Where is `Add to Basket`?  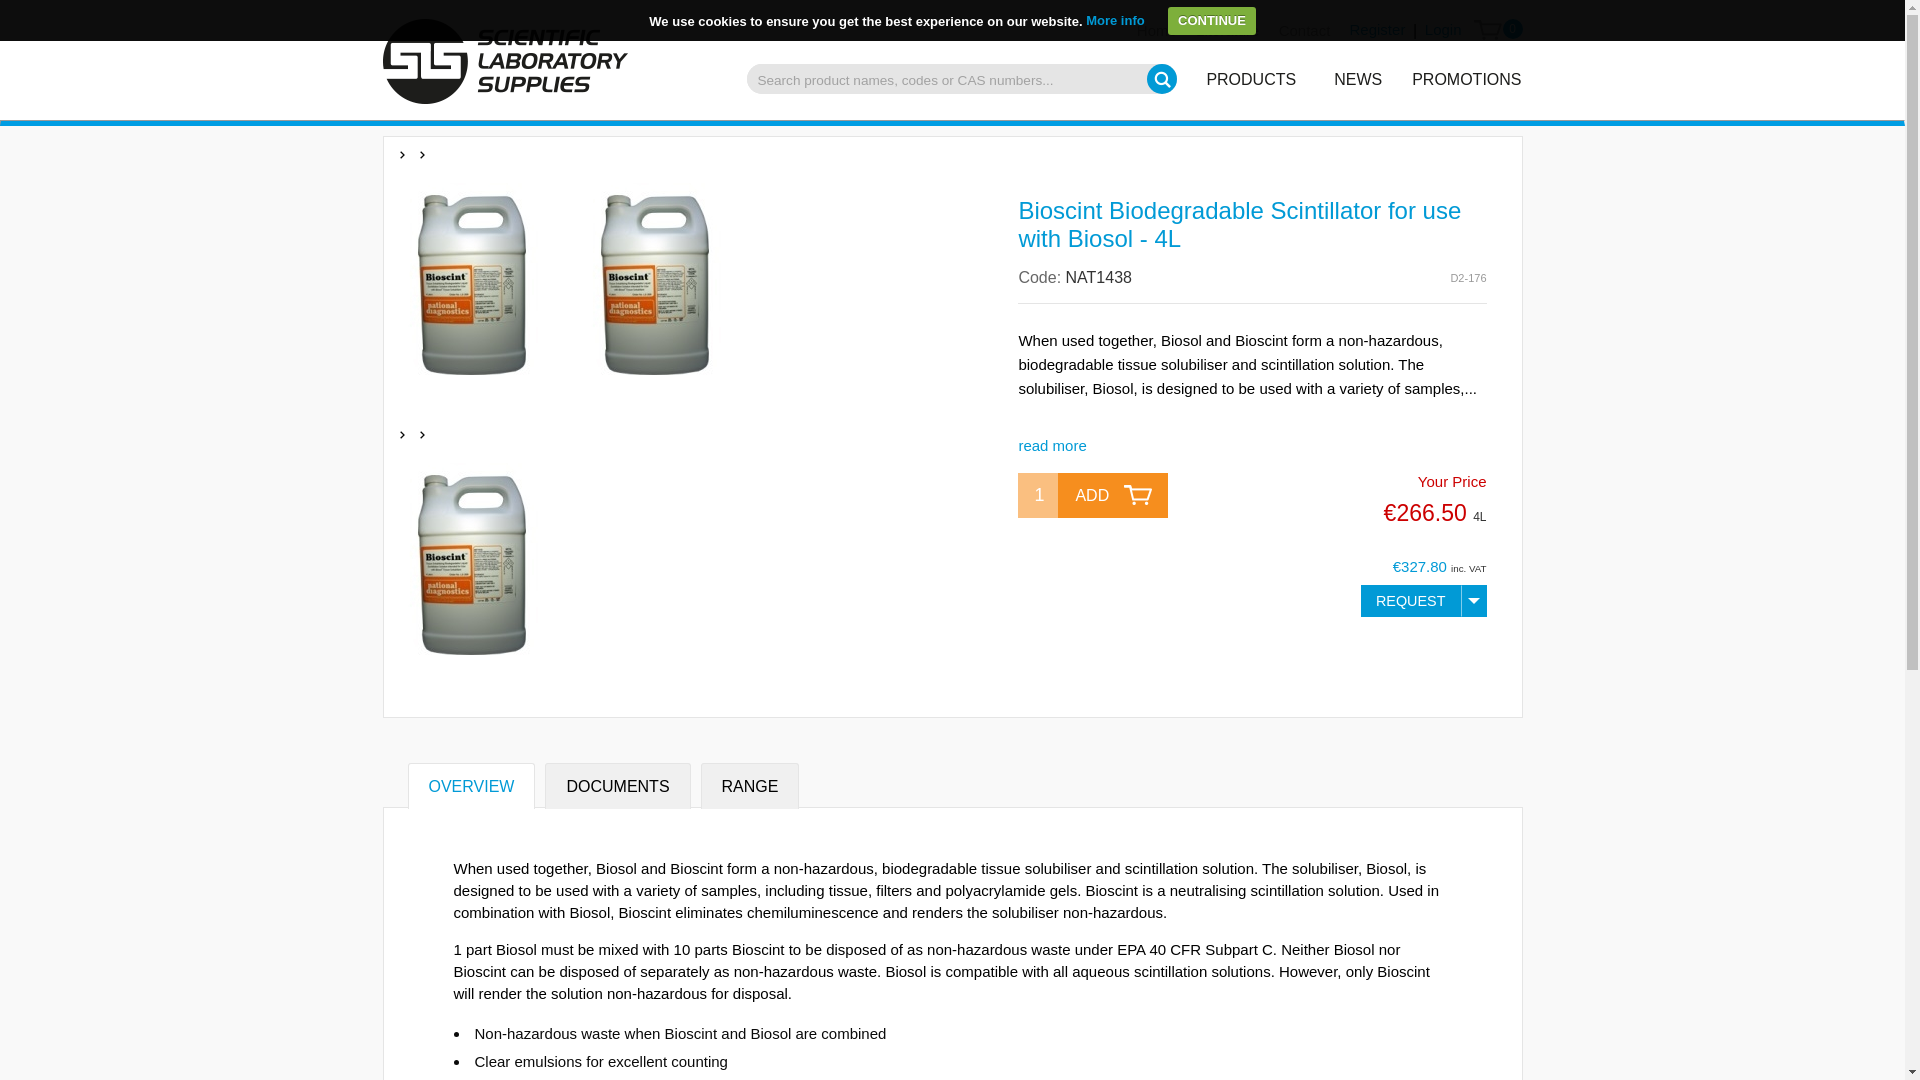 Add to Basket is located at coordinates (1112, 496).